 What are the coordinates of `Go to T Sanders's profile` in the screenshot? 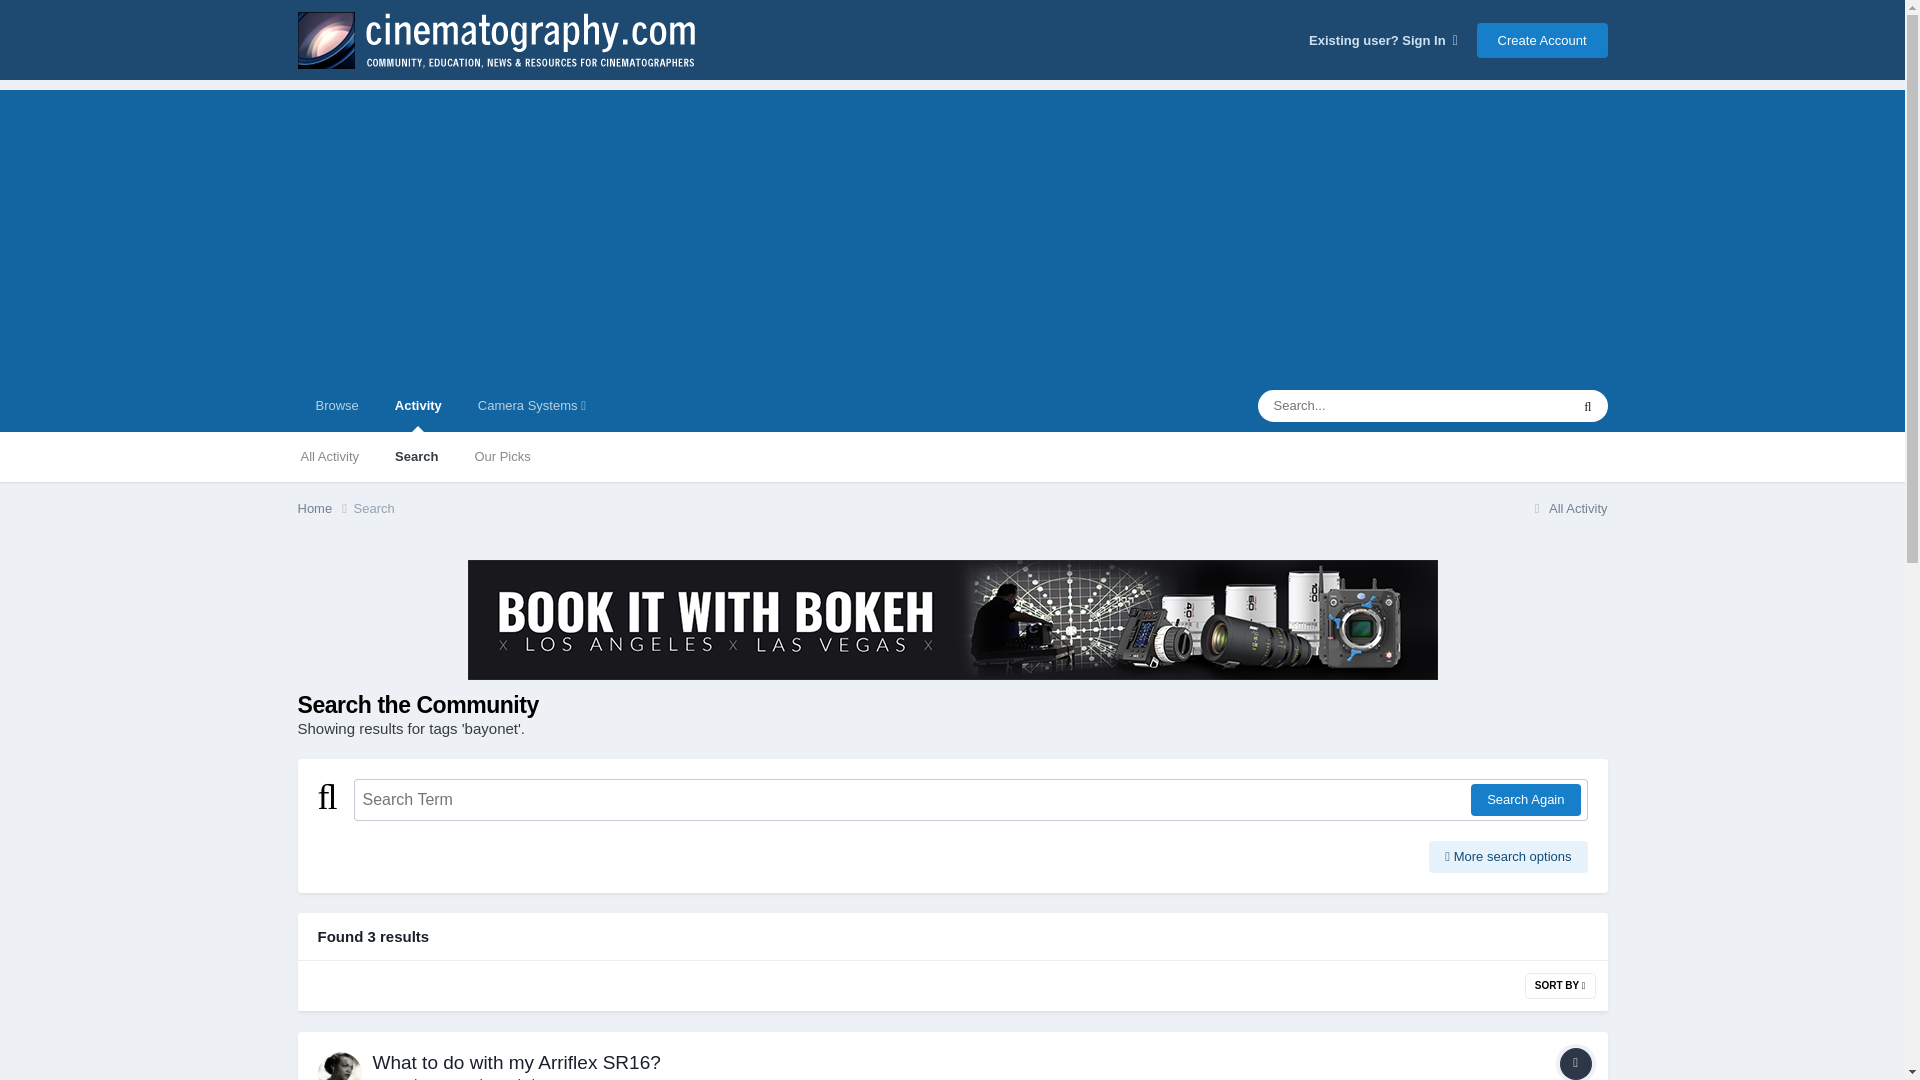 It's located at (404, 1078).